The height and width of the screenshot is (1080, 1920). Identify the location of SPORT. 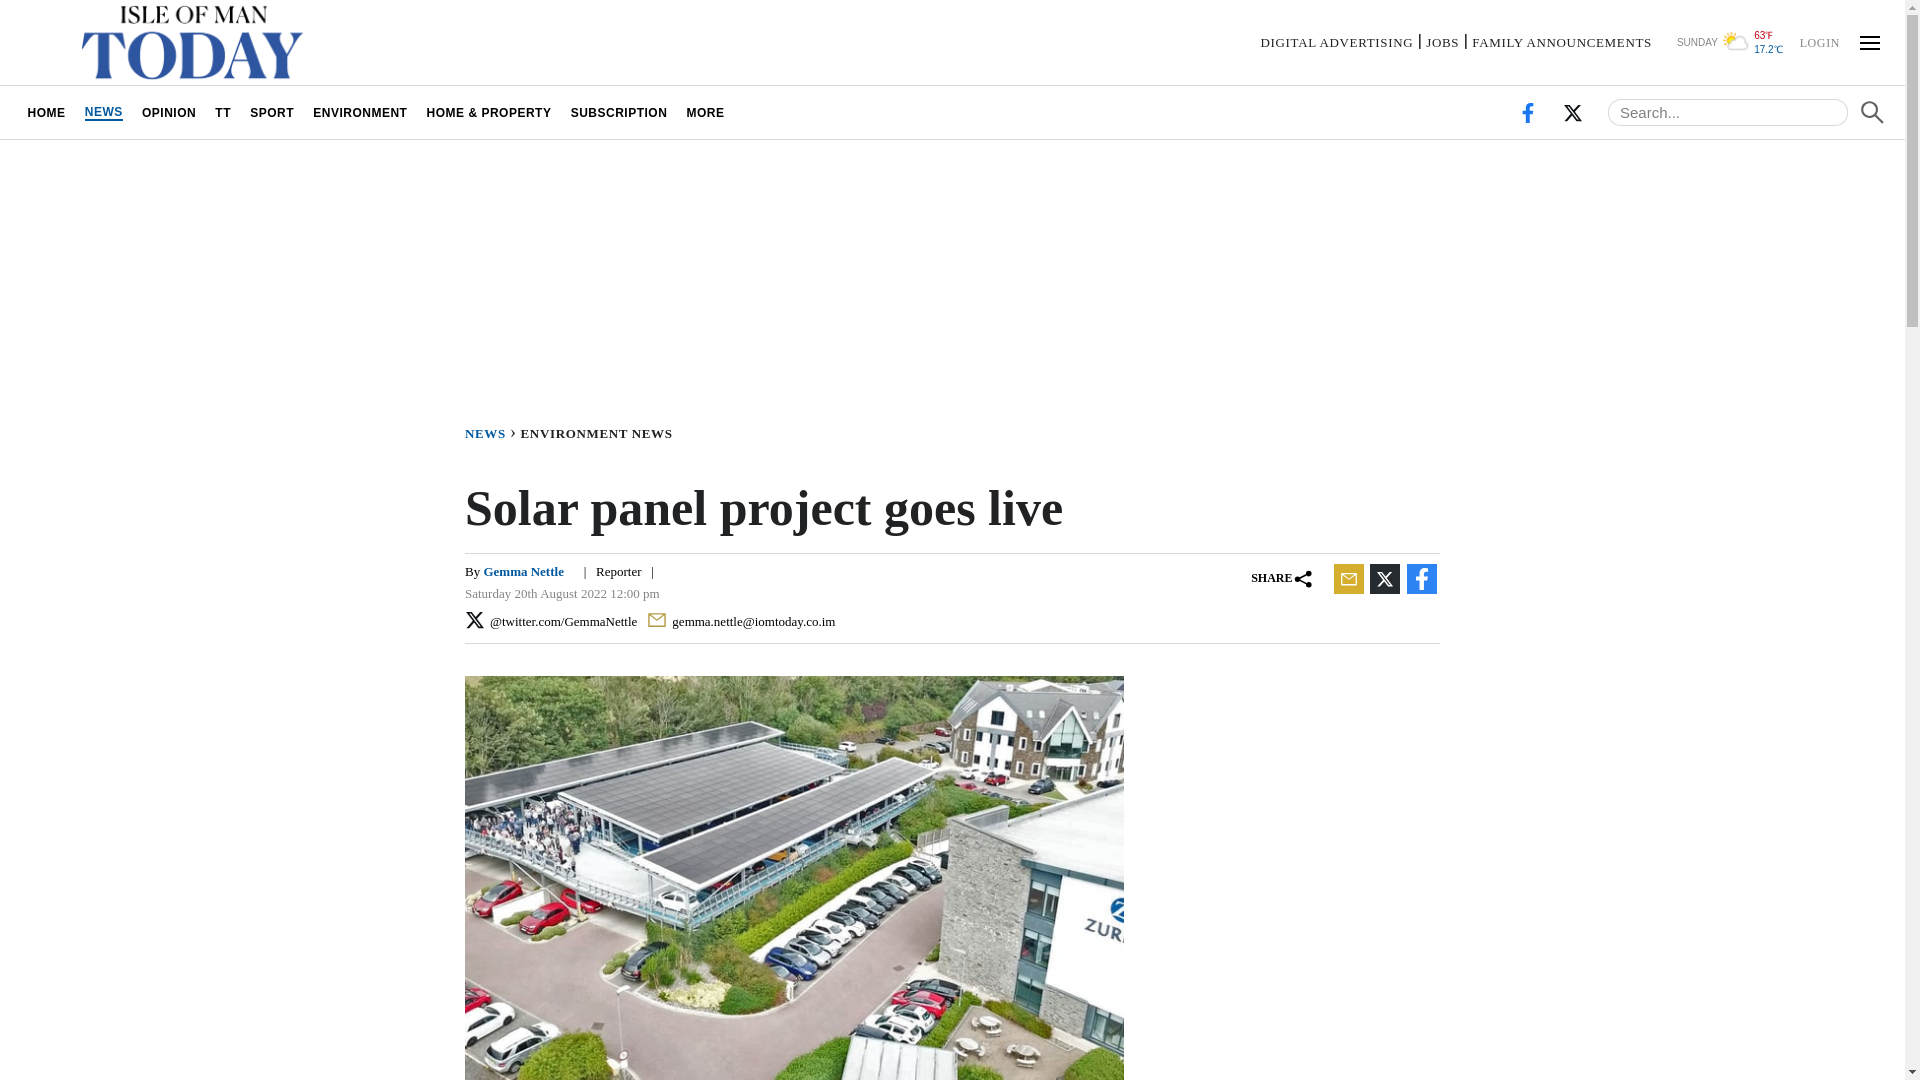
(272, 112).